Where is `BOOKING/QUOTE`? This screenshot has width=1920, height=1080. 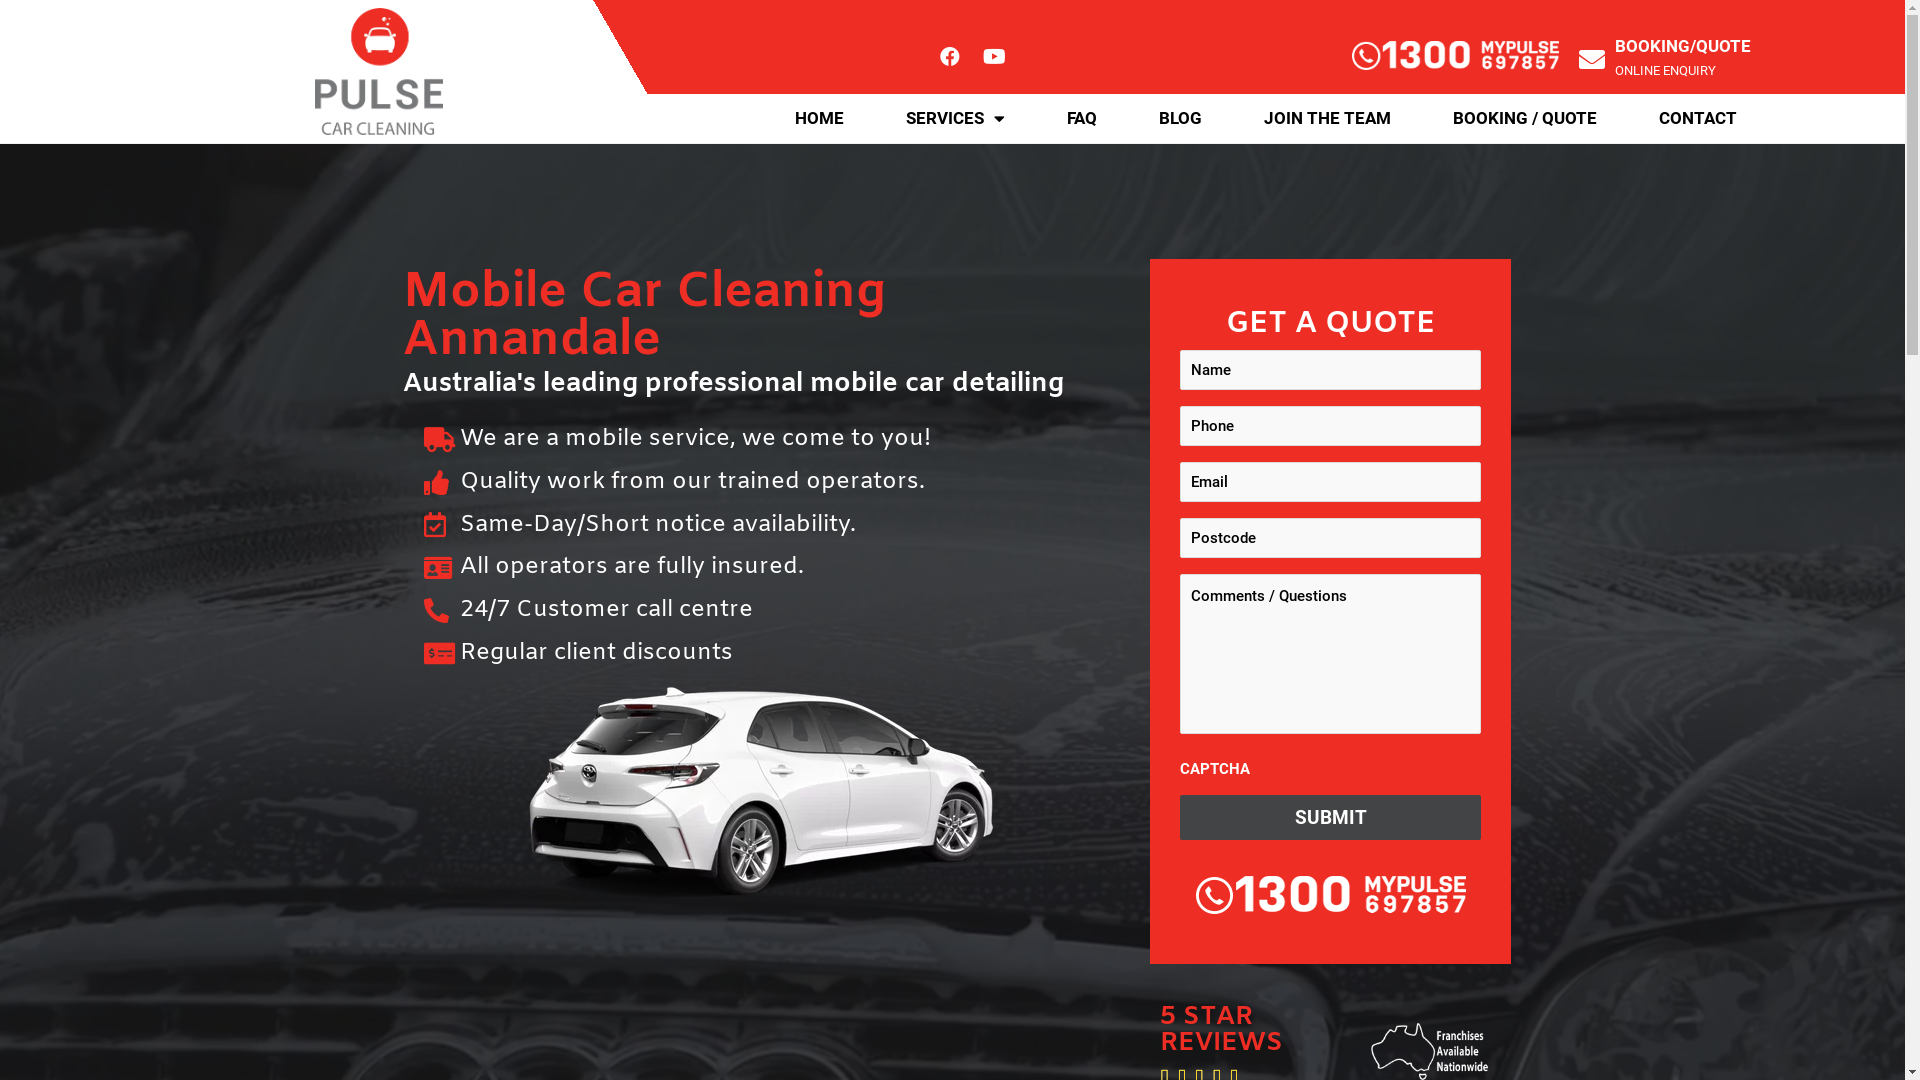 BOOKING/QUOTE is located at coordinates (1683, 46).